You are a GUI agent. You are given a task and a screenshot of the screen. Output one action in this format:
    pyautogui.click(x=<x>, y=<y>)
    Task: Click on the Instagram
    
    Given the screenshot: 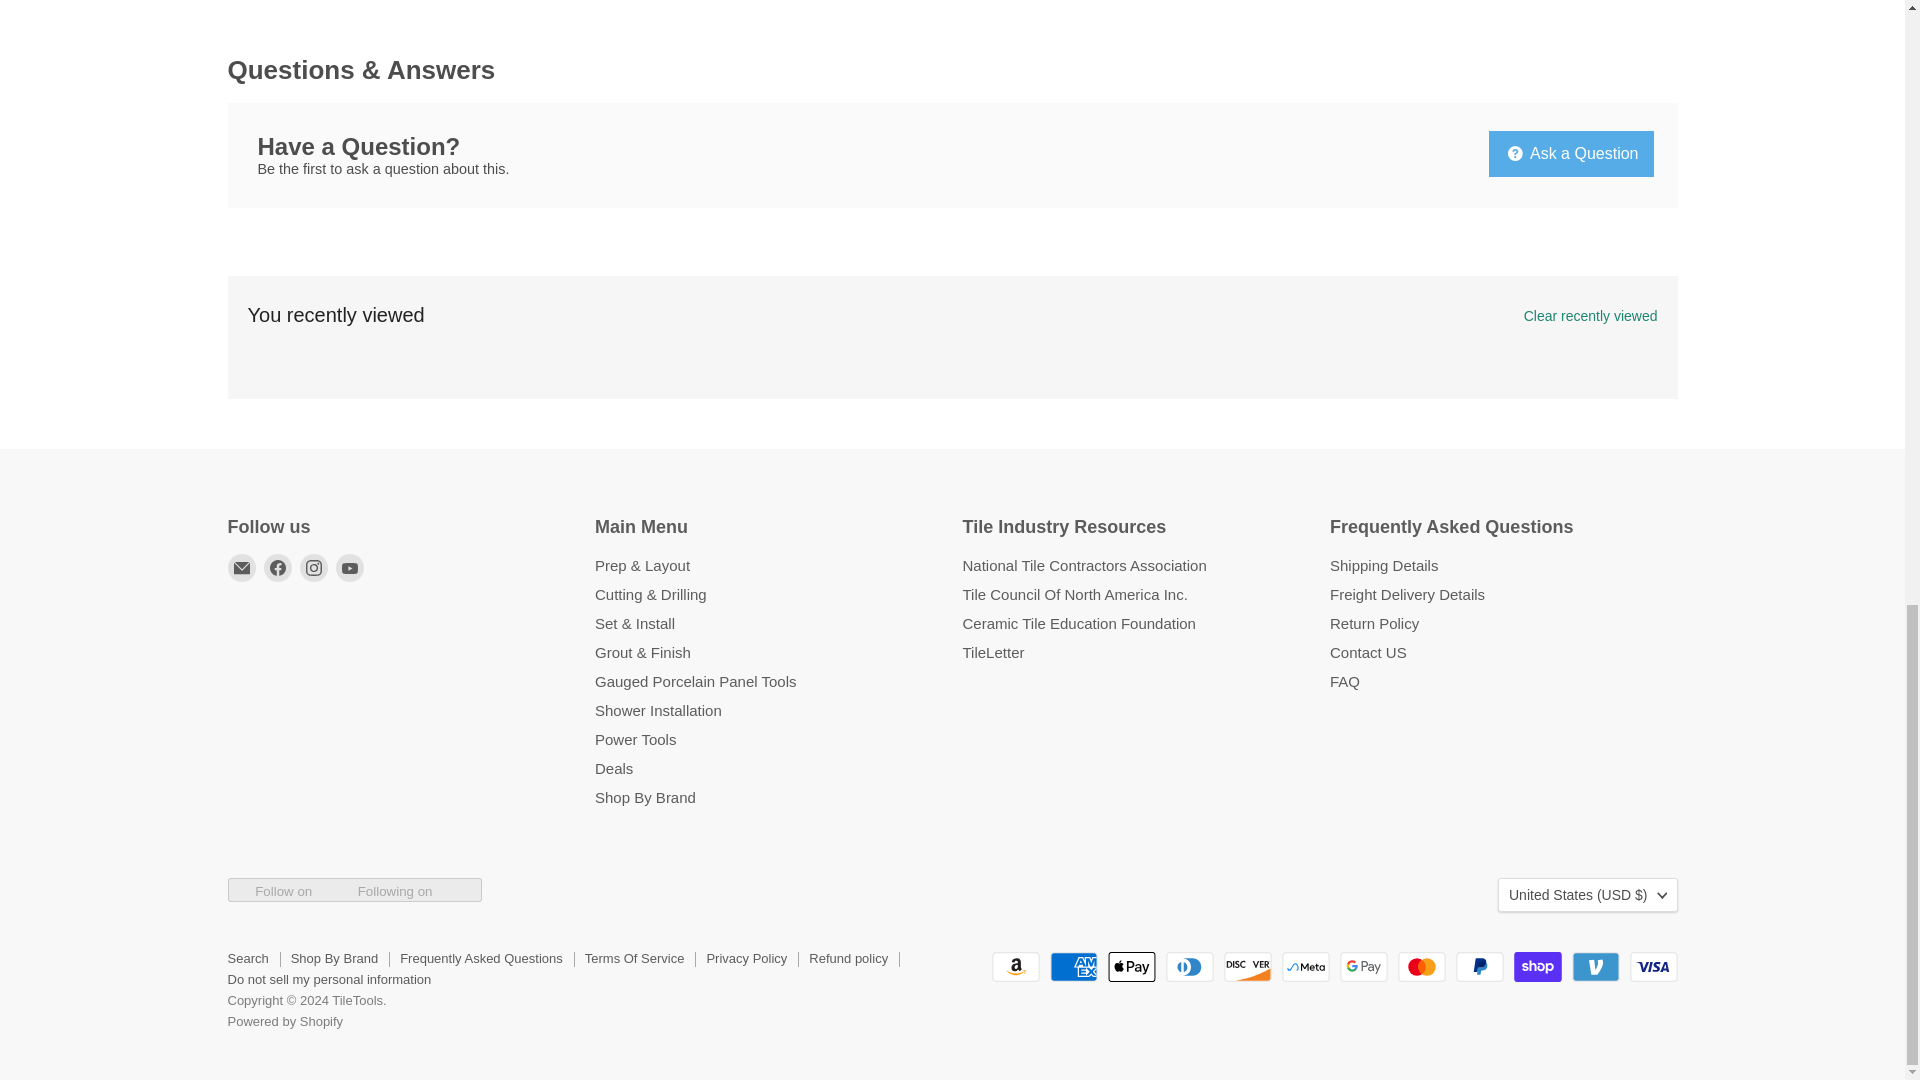 What is the action you would take?
    pyautogui.click(x=314, y=568)
    